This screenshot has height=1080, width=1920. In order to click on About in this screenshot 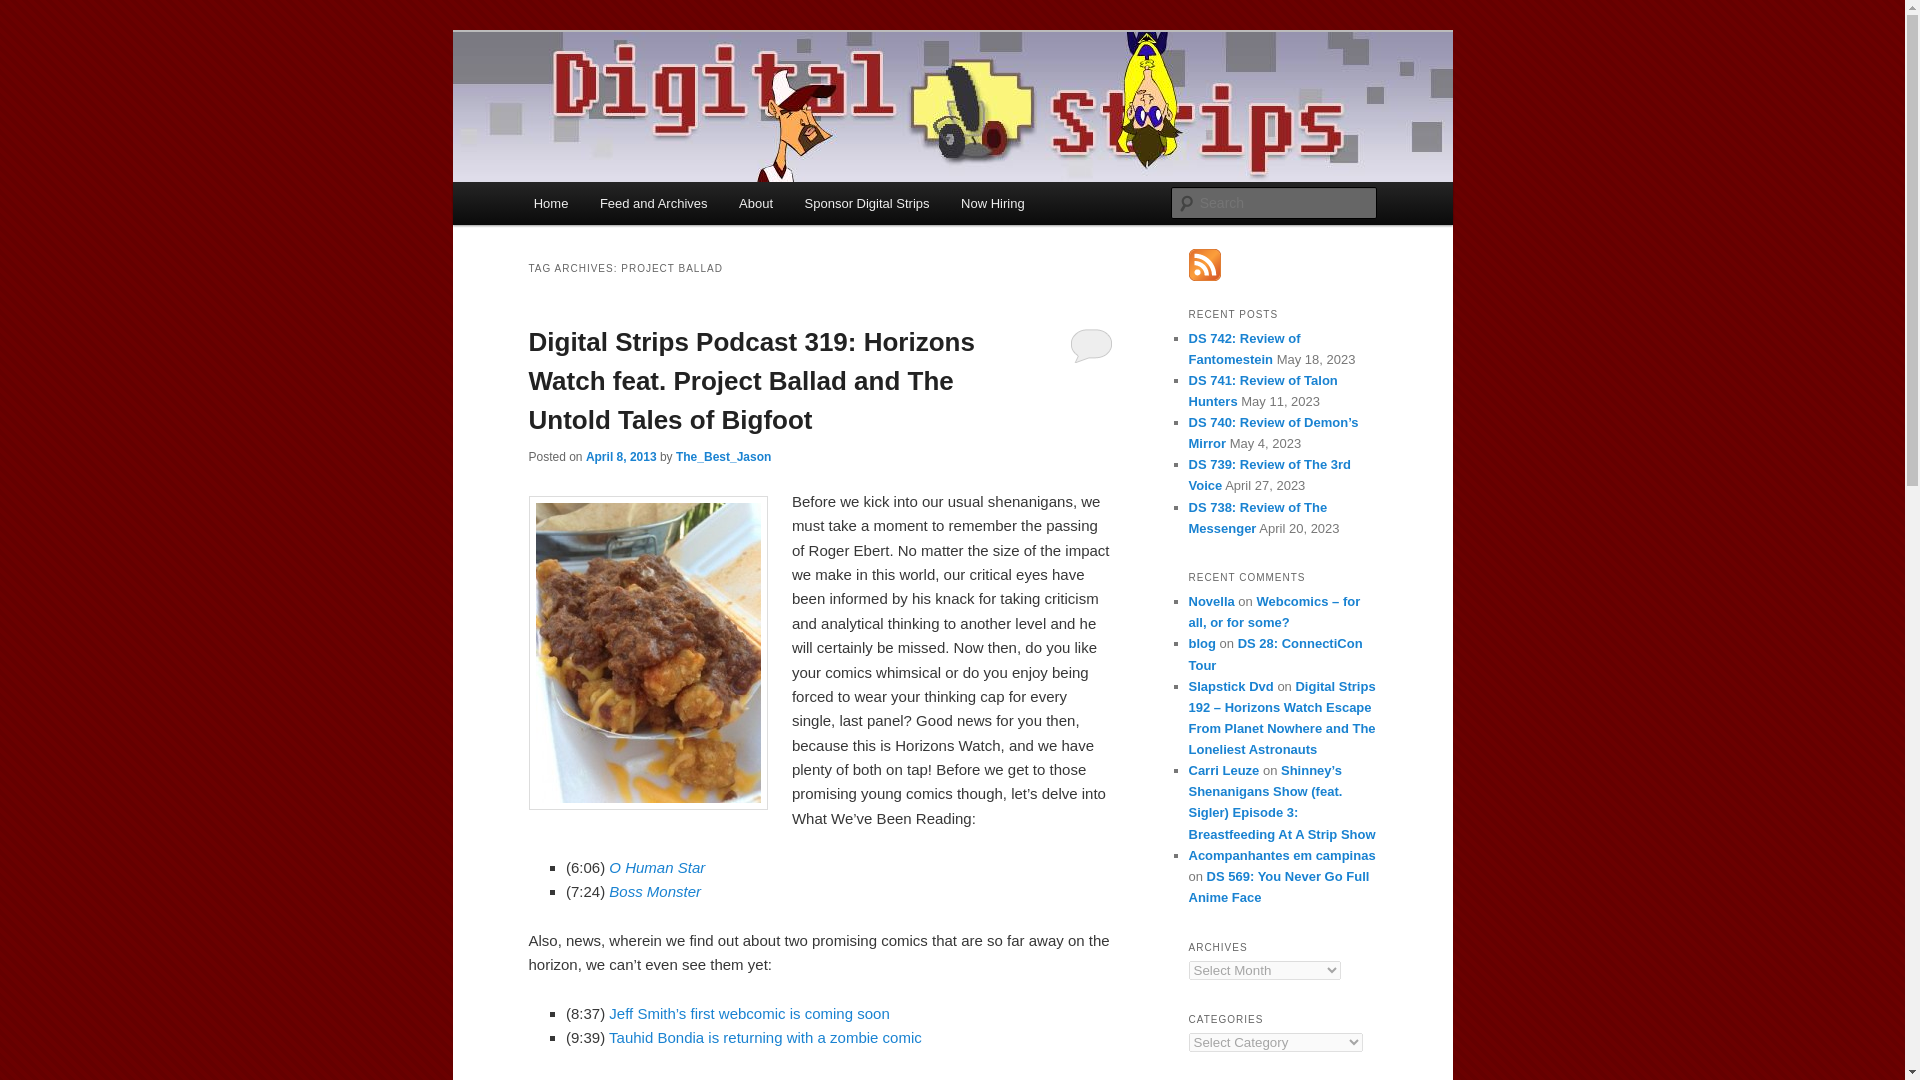, I will do `click(755, 203)`.